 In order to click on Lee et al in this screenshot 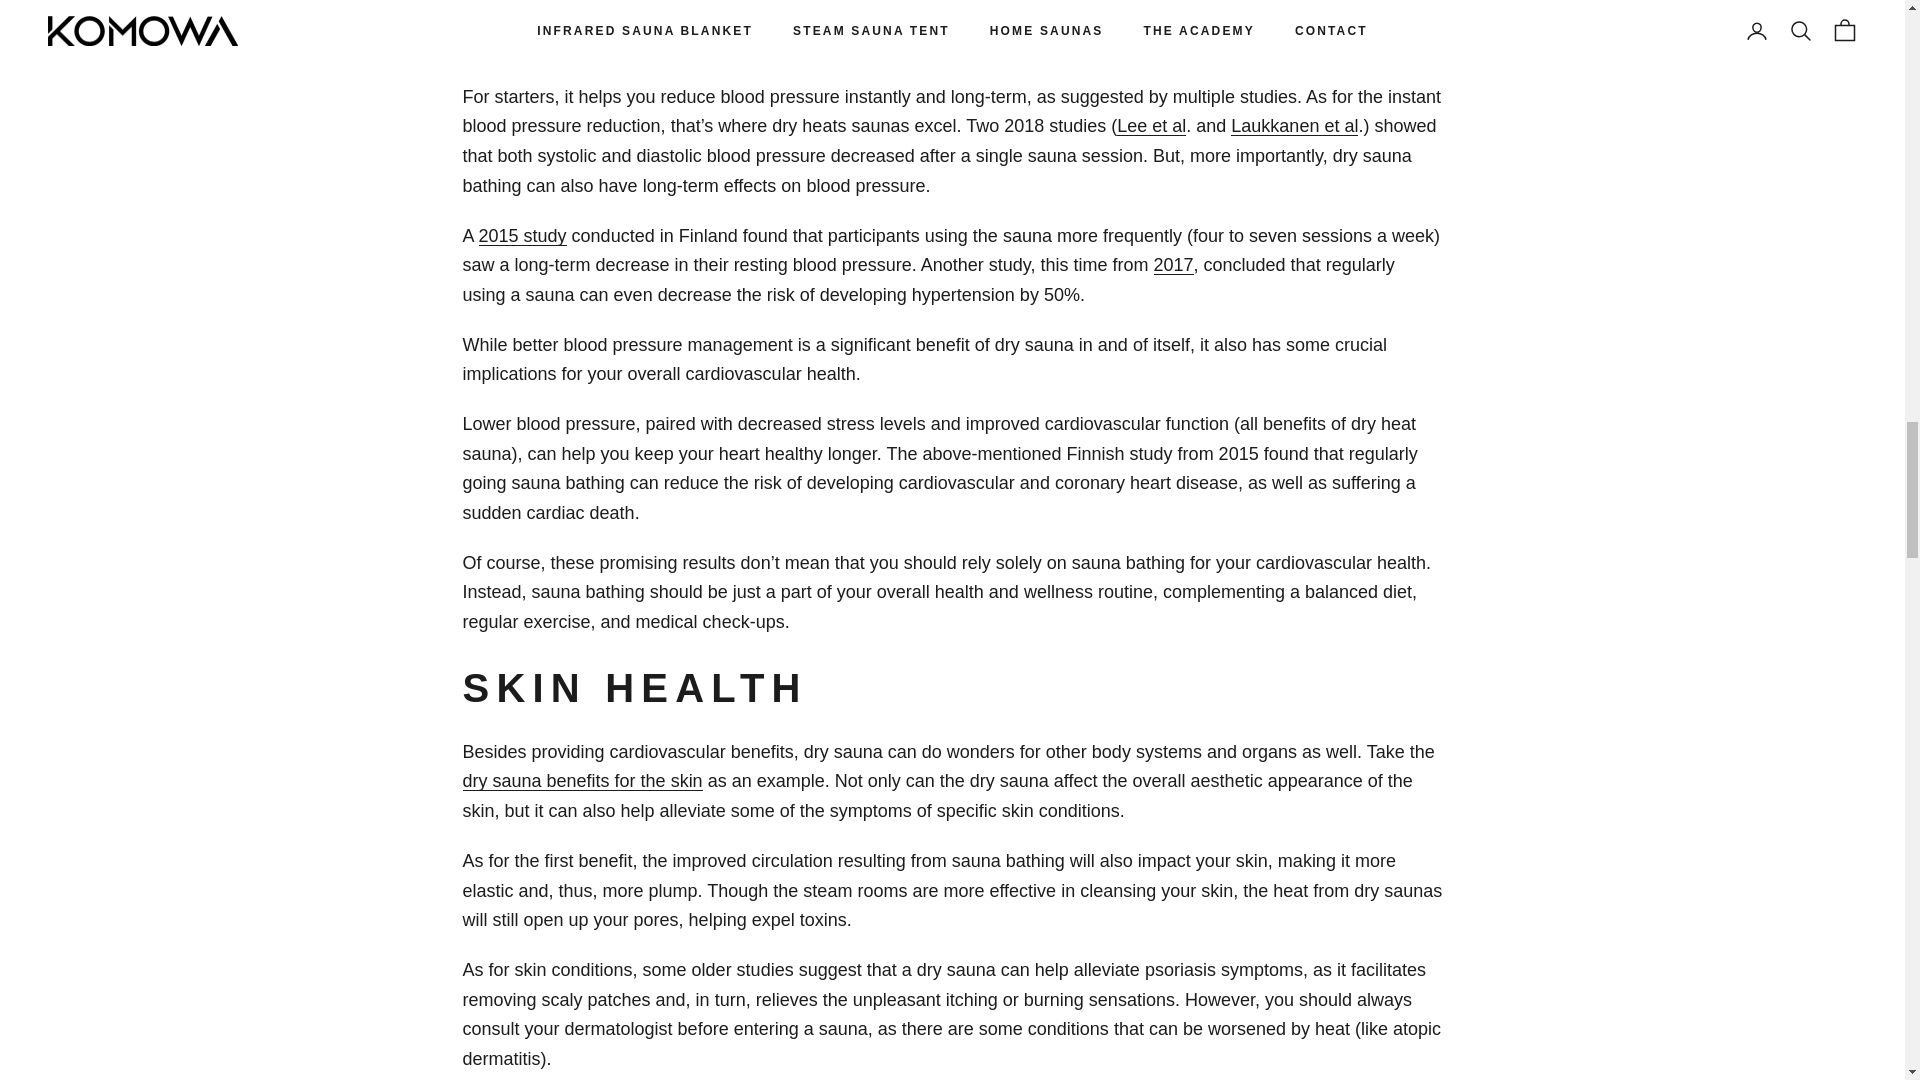, I will do `click(1152, 126)`.